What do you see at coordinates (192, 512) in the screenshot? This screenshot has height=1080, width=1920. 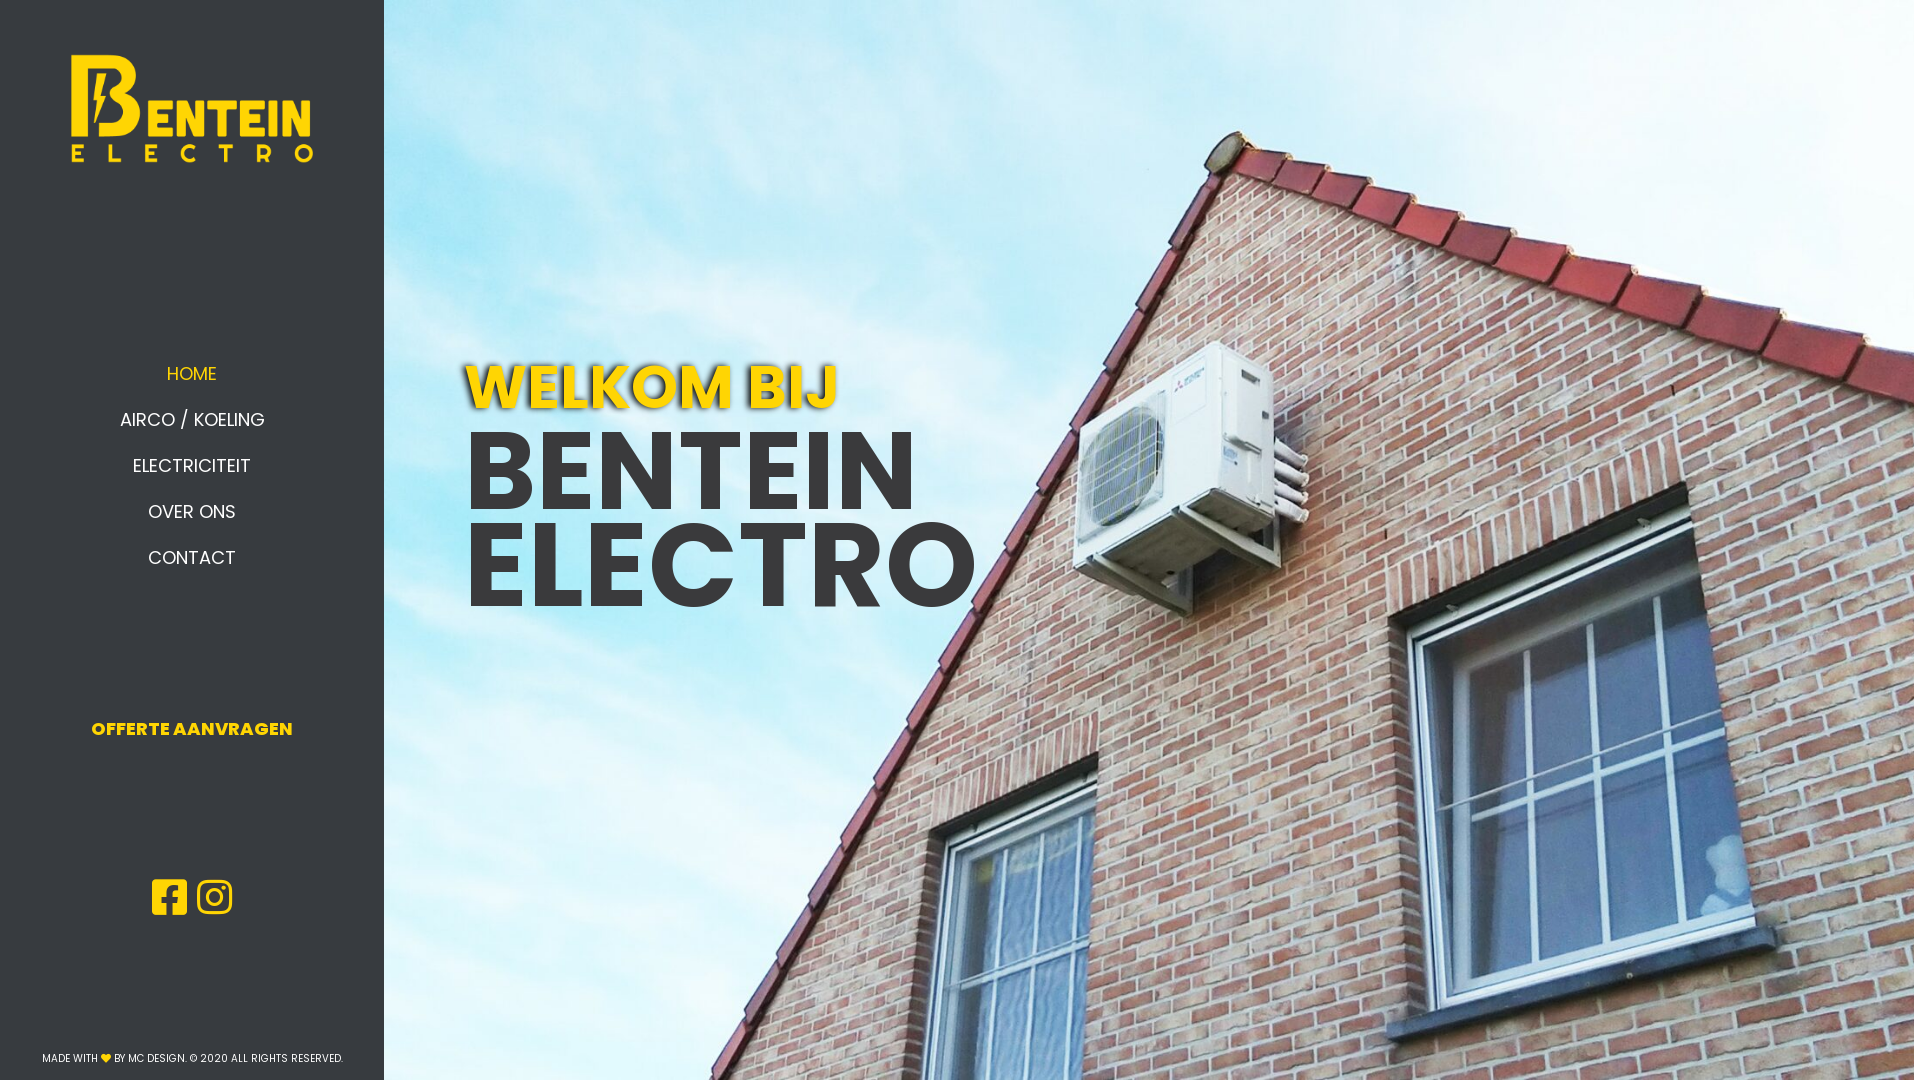 I see `OVER ONS` at bounding box center [192, 512].